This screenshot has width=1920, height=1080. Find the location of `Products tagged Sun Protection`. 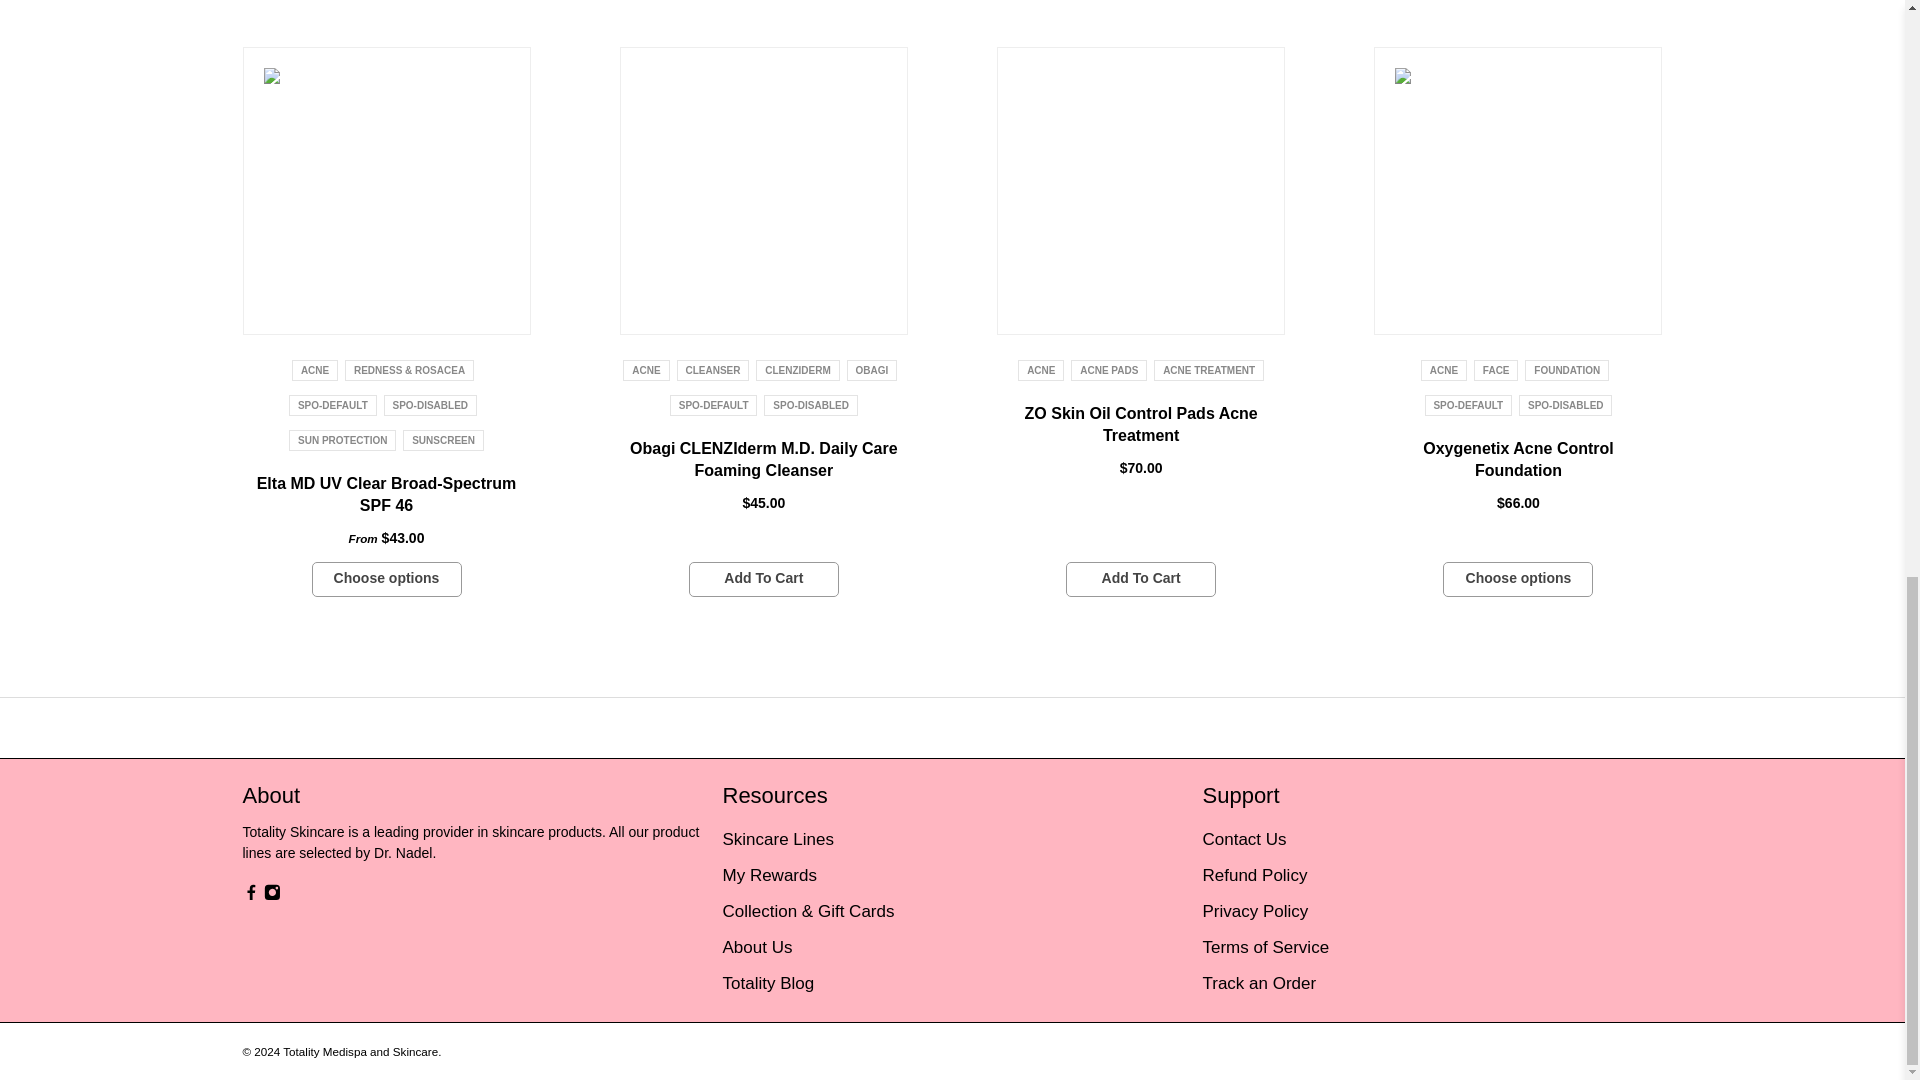

Products tagged Sun Protection is located at coordinates (342, 440).